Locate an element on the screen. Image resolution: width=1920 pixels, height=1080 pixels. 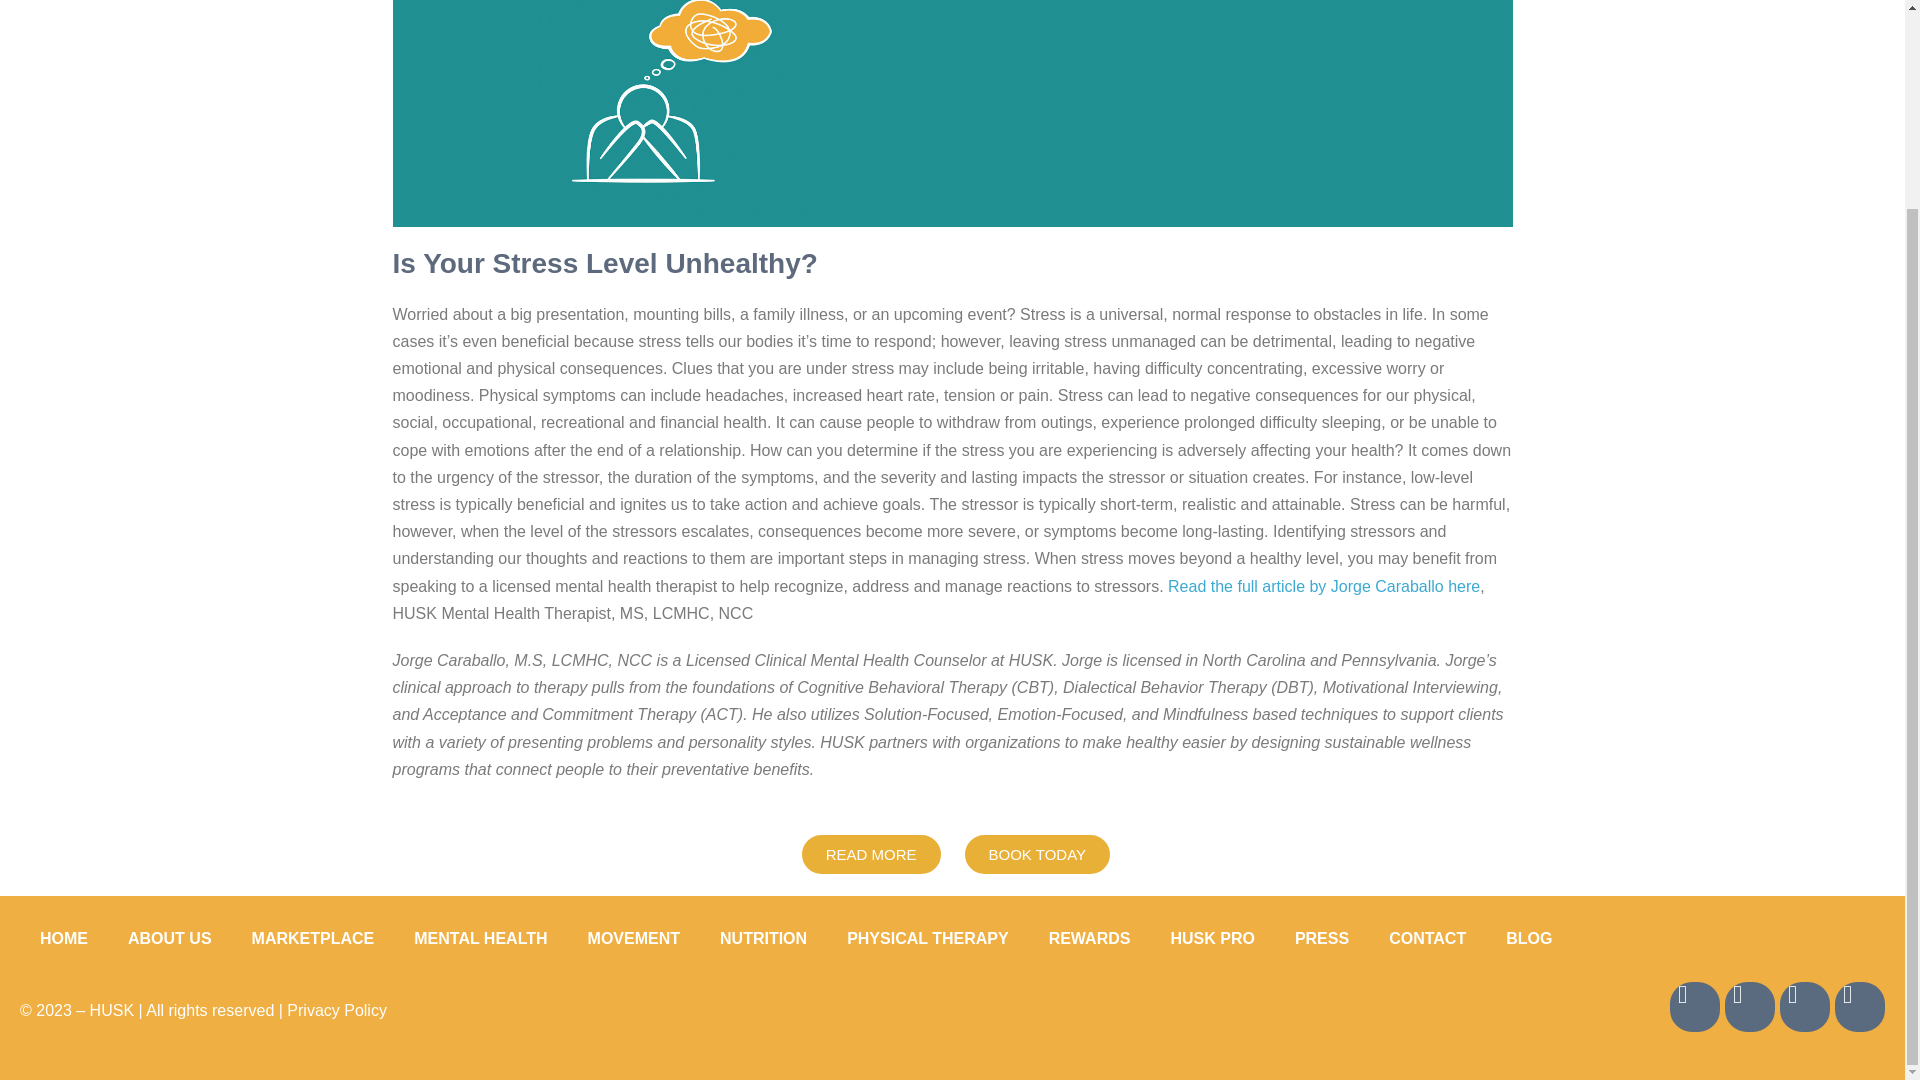
BOOK TODAY is located at coordinates (1036, 854).